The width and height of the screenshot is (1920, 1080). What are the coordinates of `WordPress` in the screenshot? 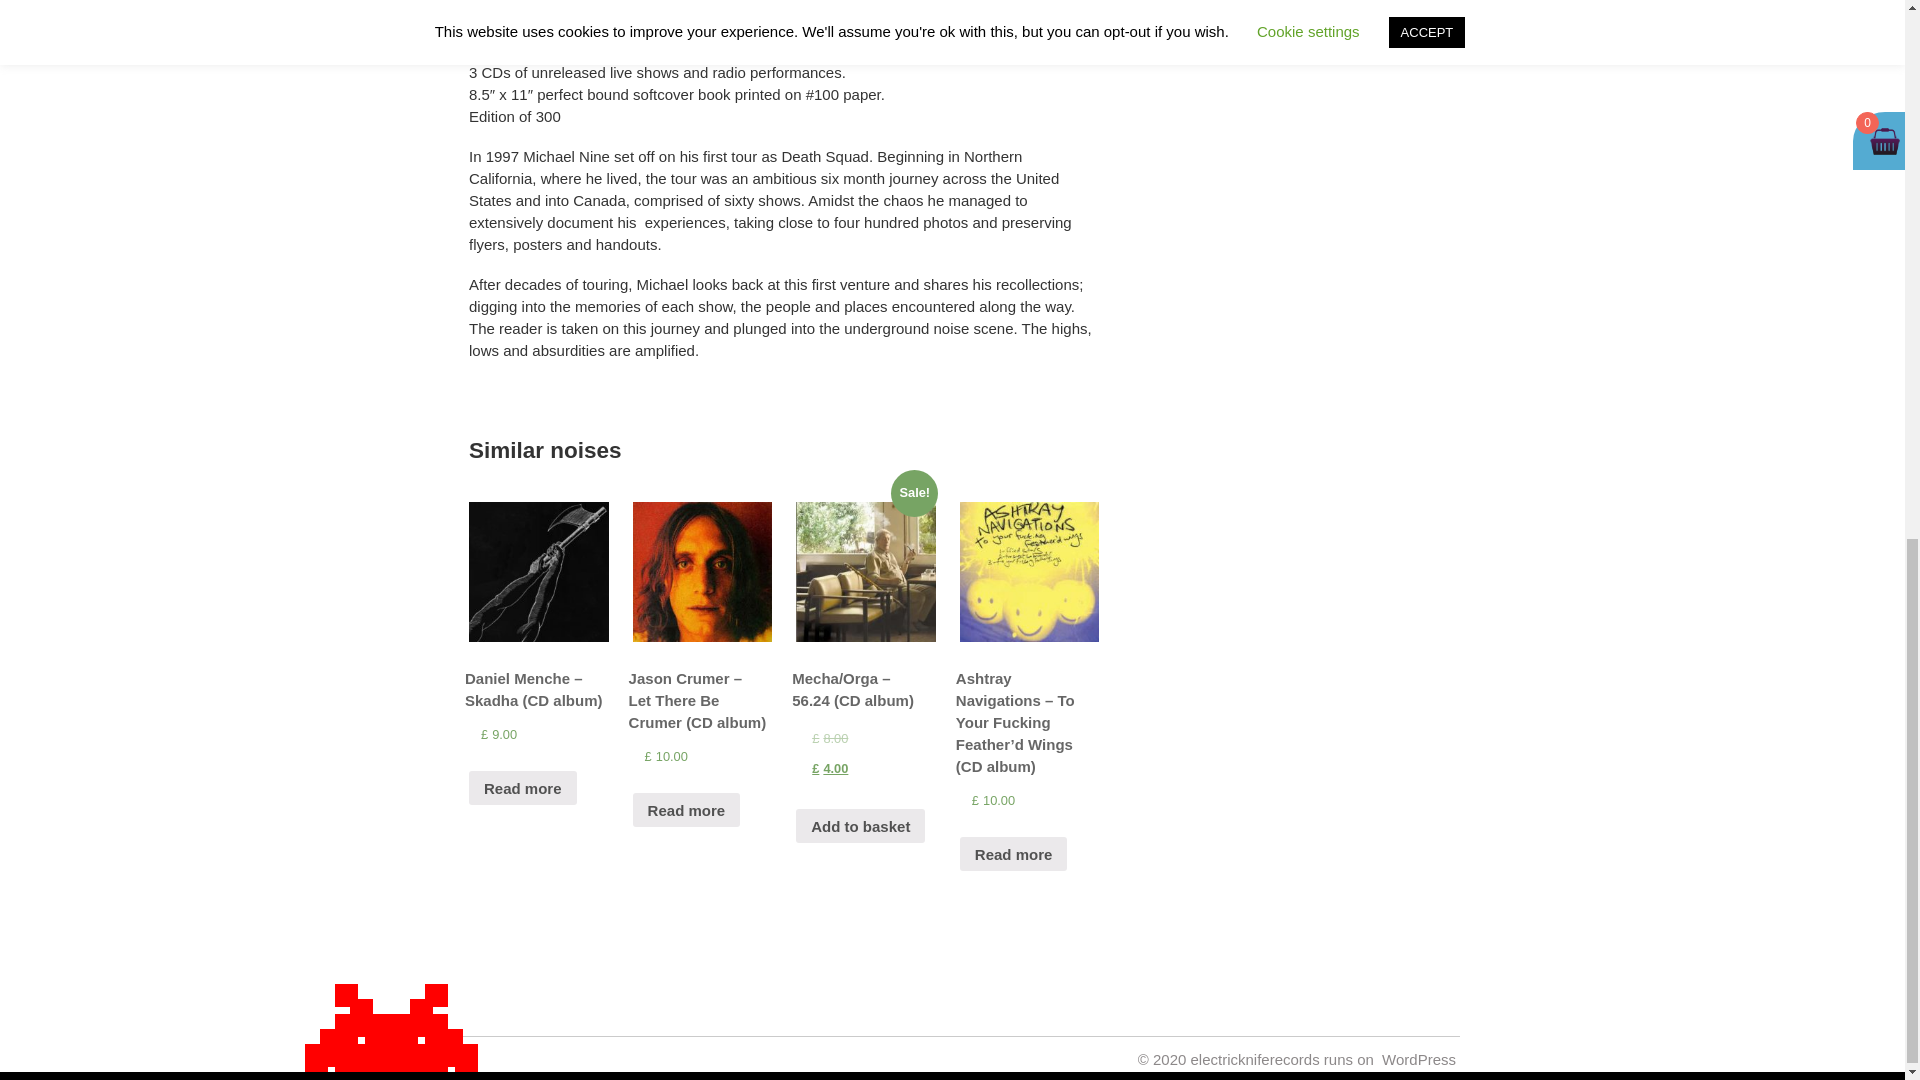 It's located at (1418, 1059).